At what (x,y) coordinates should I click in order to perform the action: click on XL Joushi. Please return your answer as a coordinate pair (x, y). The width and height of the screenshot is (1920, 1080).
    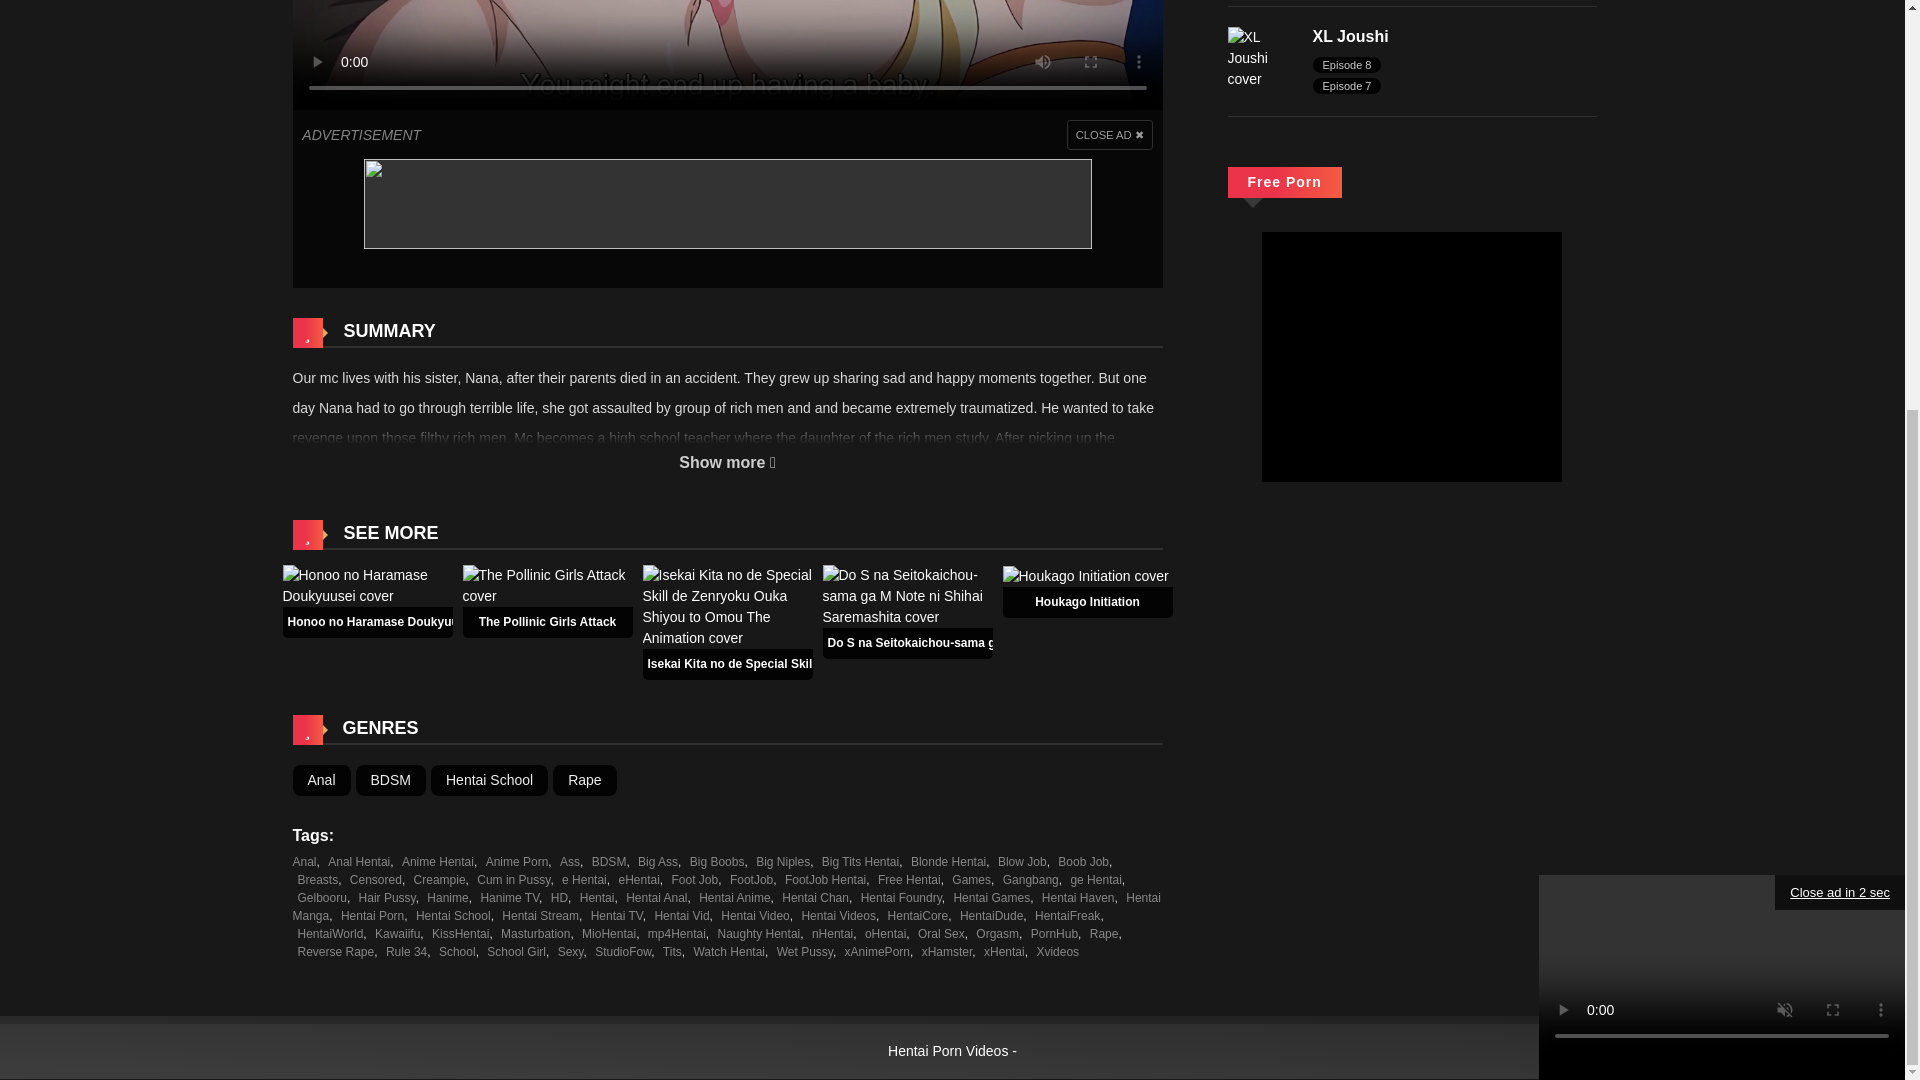
    Looking at the image, I should click on (1350, 36).